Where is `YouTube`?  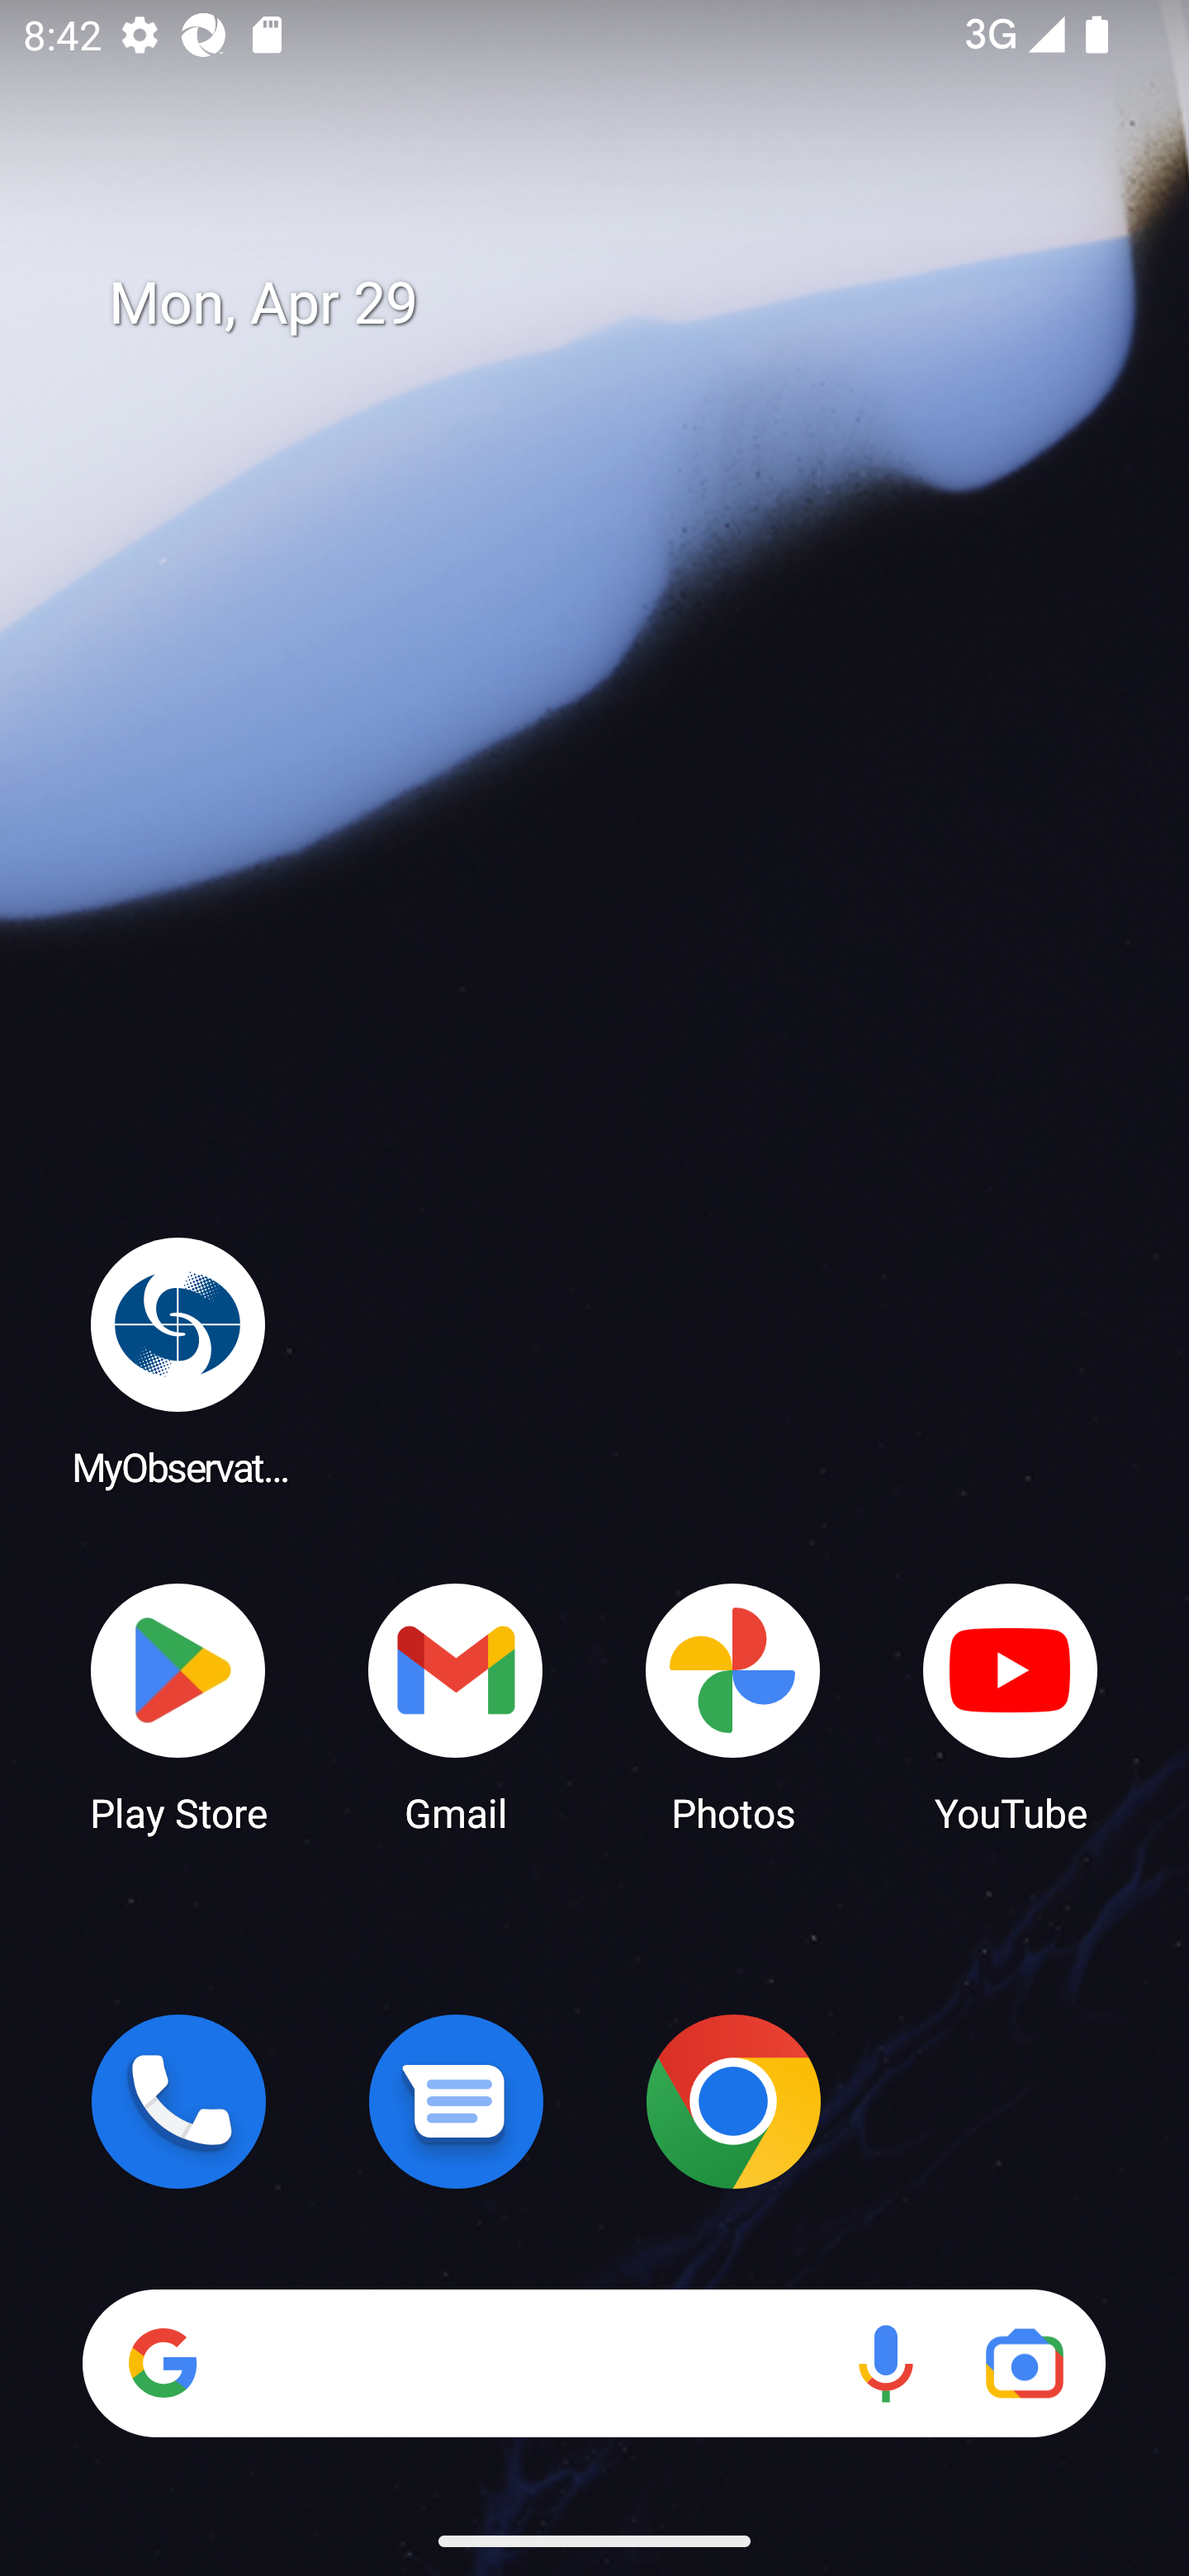
YouTube is located at coordinates (1011, 1706).